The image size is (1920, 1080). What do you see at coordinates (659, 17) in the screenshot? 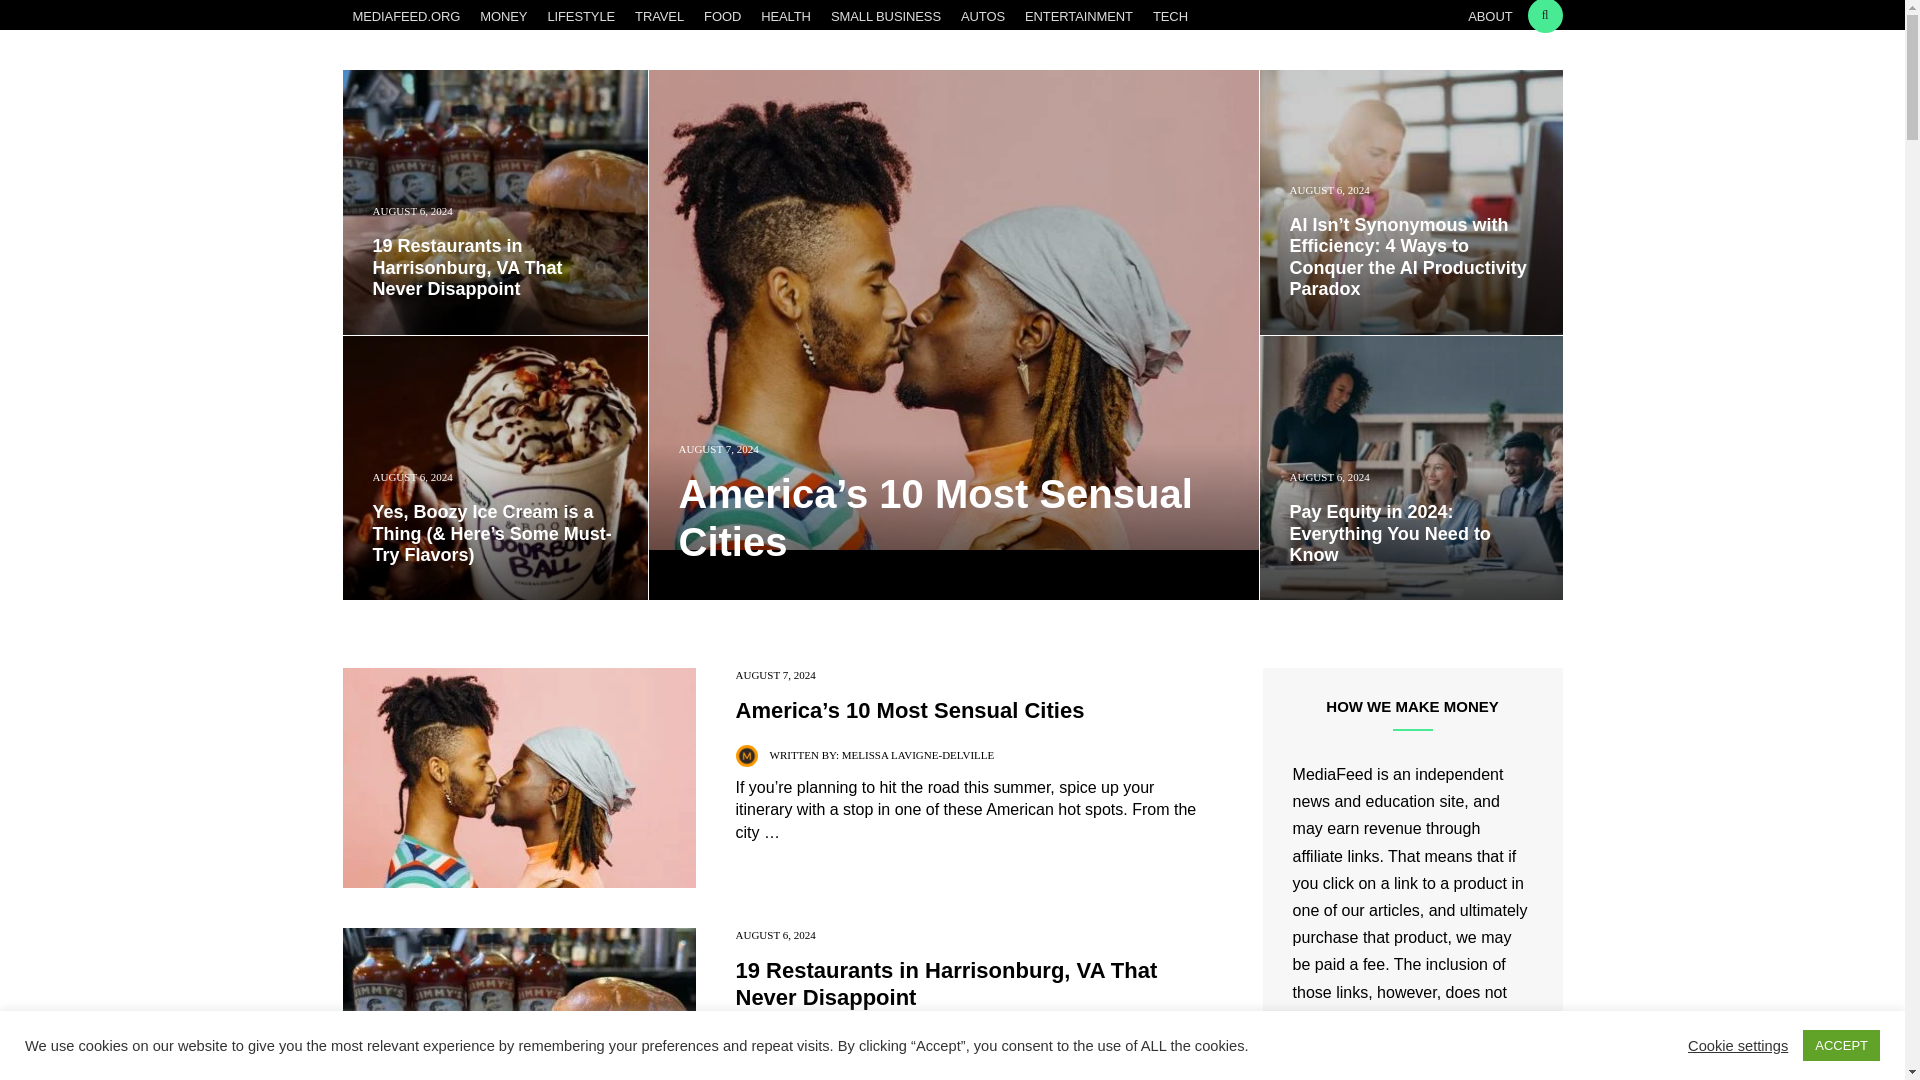
I see `TRAVEL` at bounding box center [659, 17].